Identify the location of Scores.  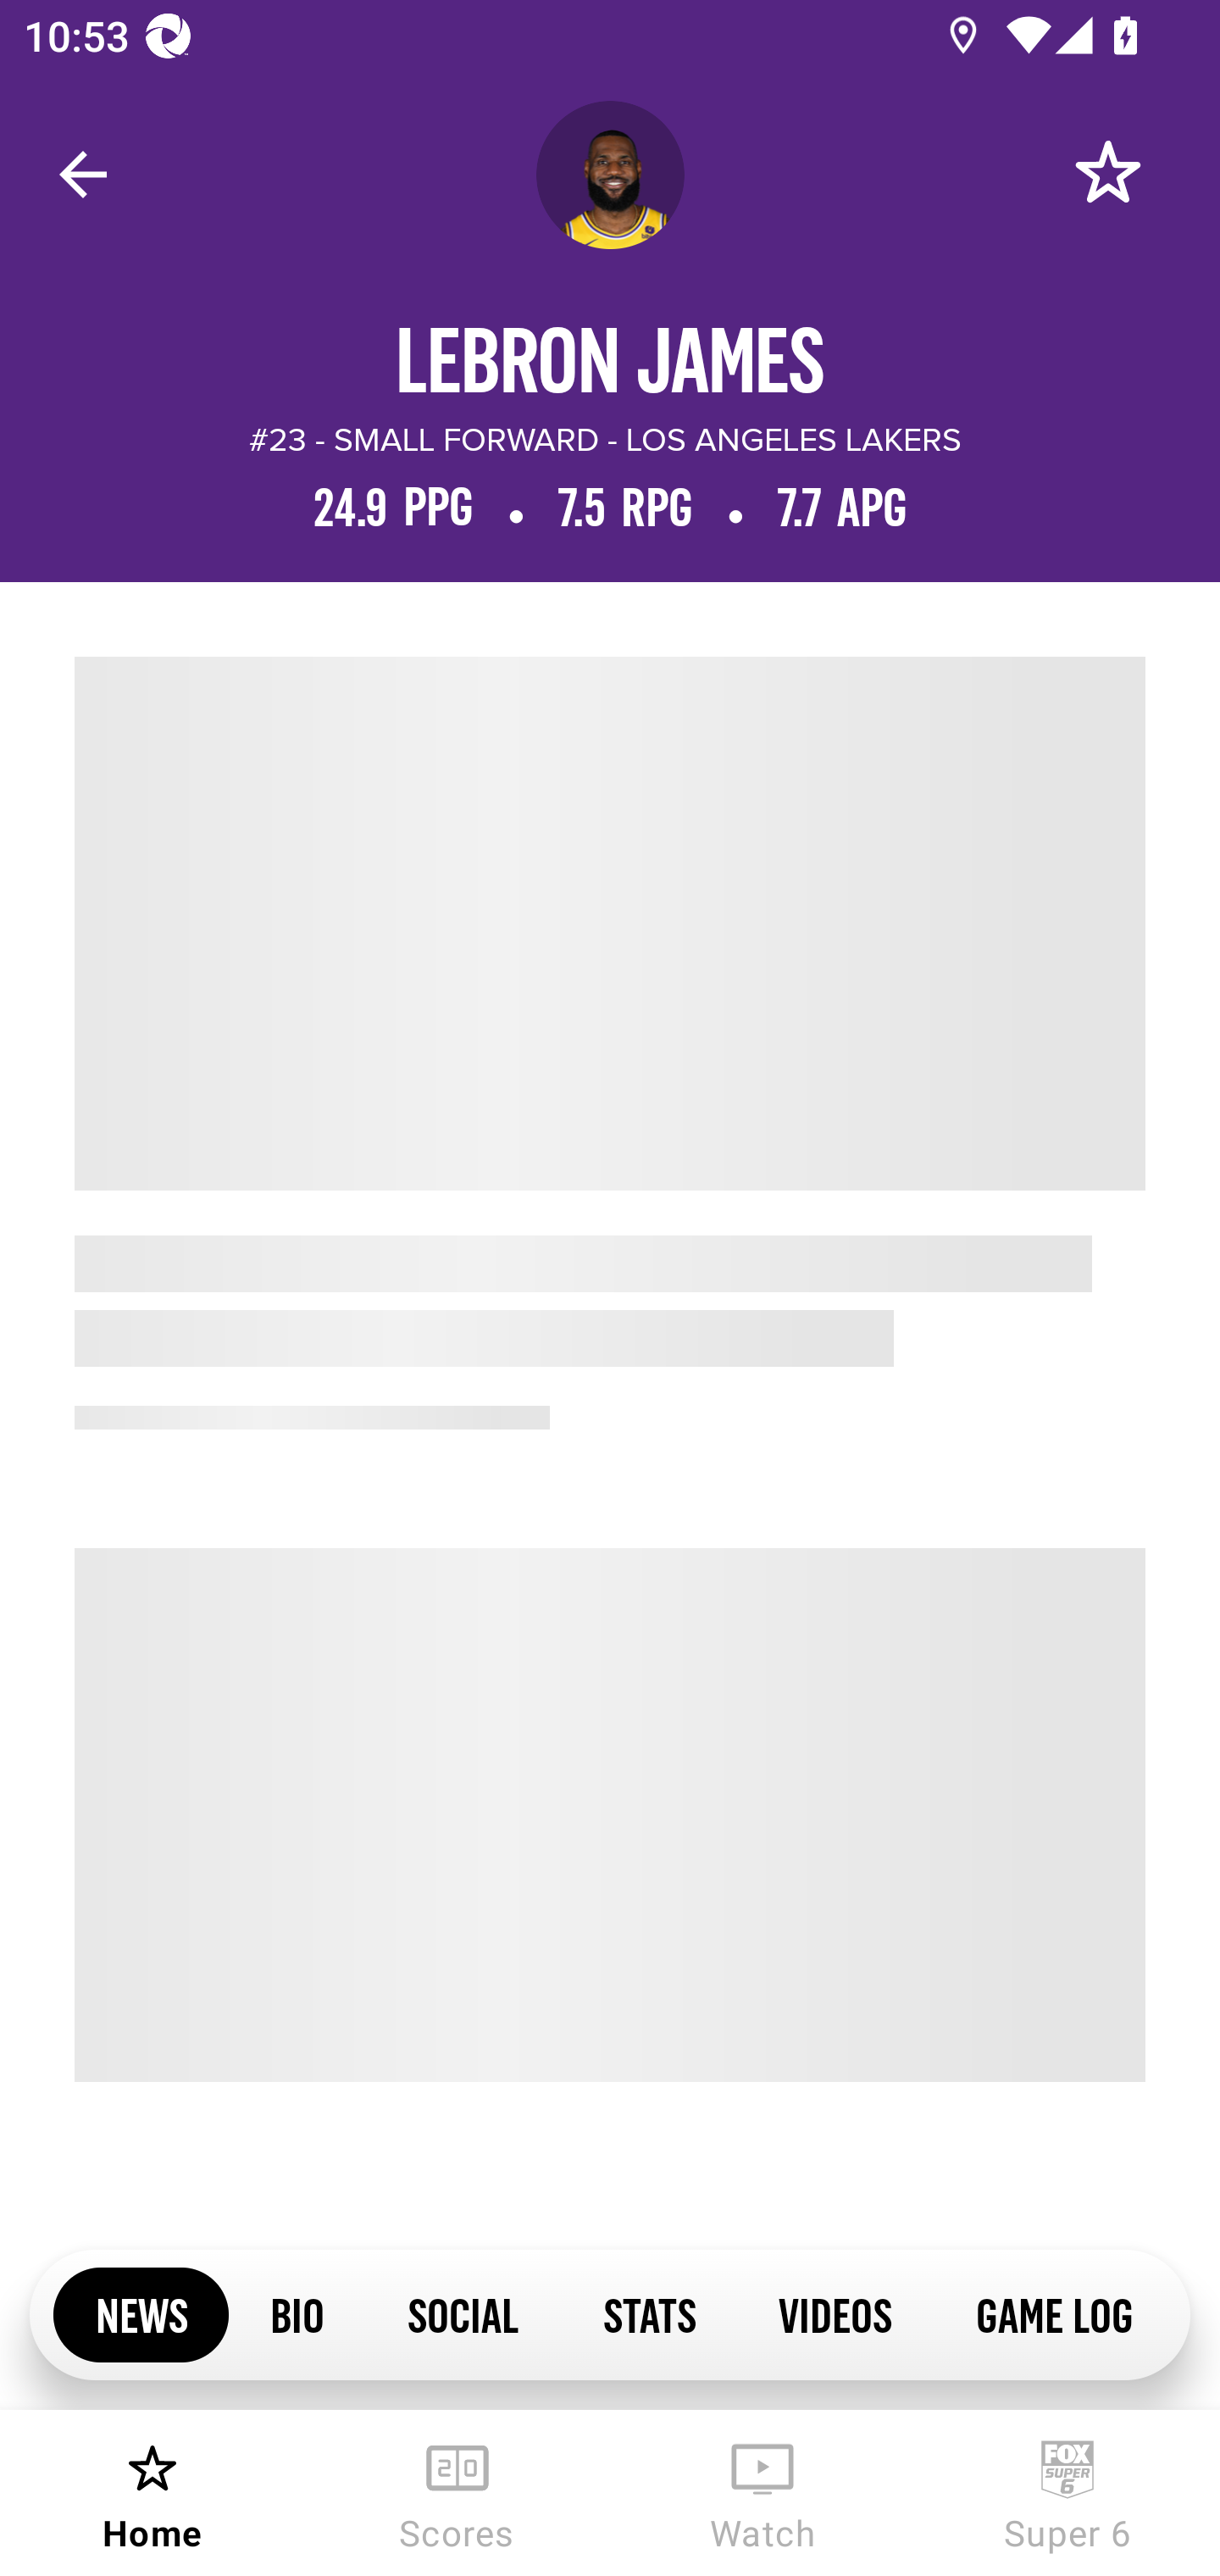
(457, 2493).